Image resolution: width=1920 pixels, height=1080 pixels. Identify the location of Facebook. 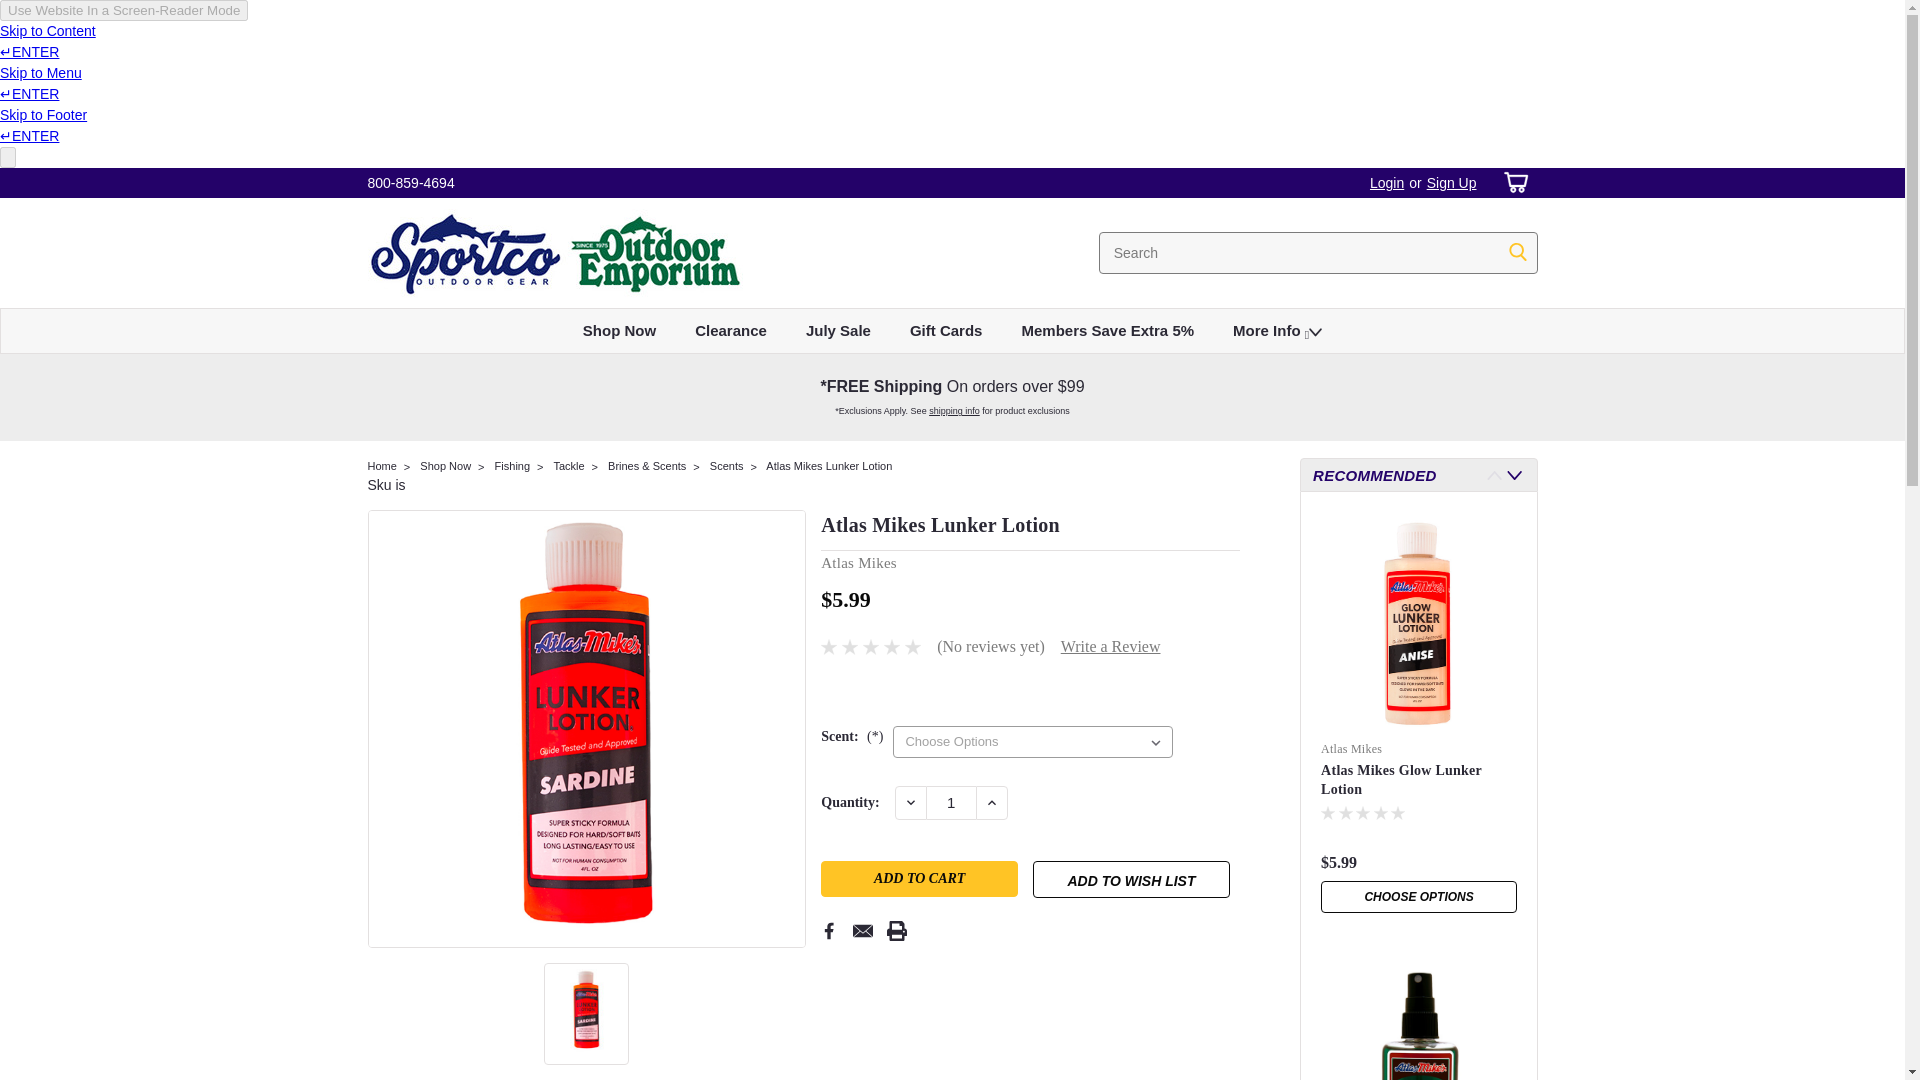
(829, 930).